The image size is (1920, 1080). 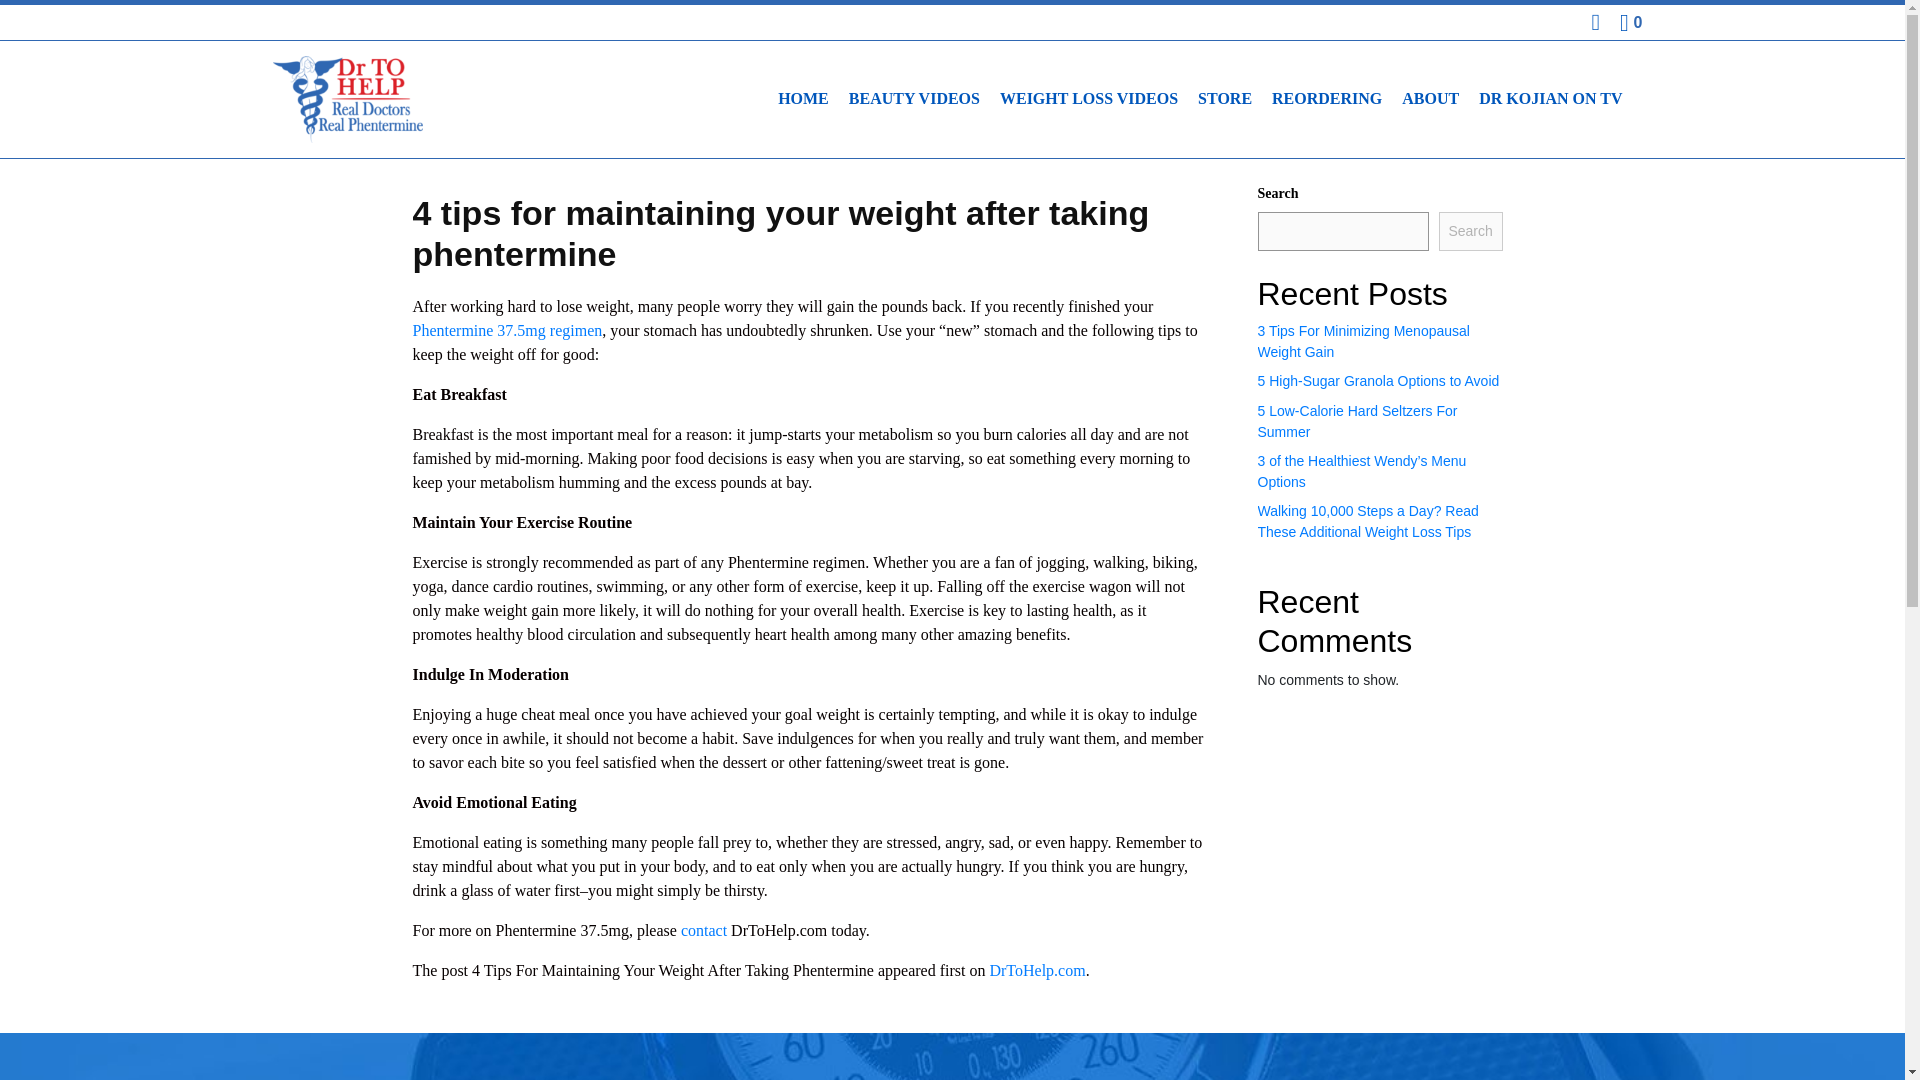 I want to click on BEAUTY VIDEOS, so click(x=914, y=98).